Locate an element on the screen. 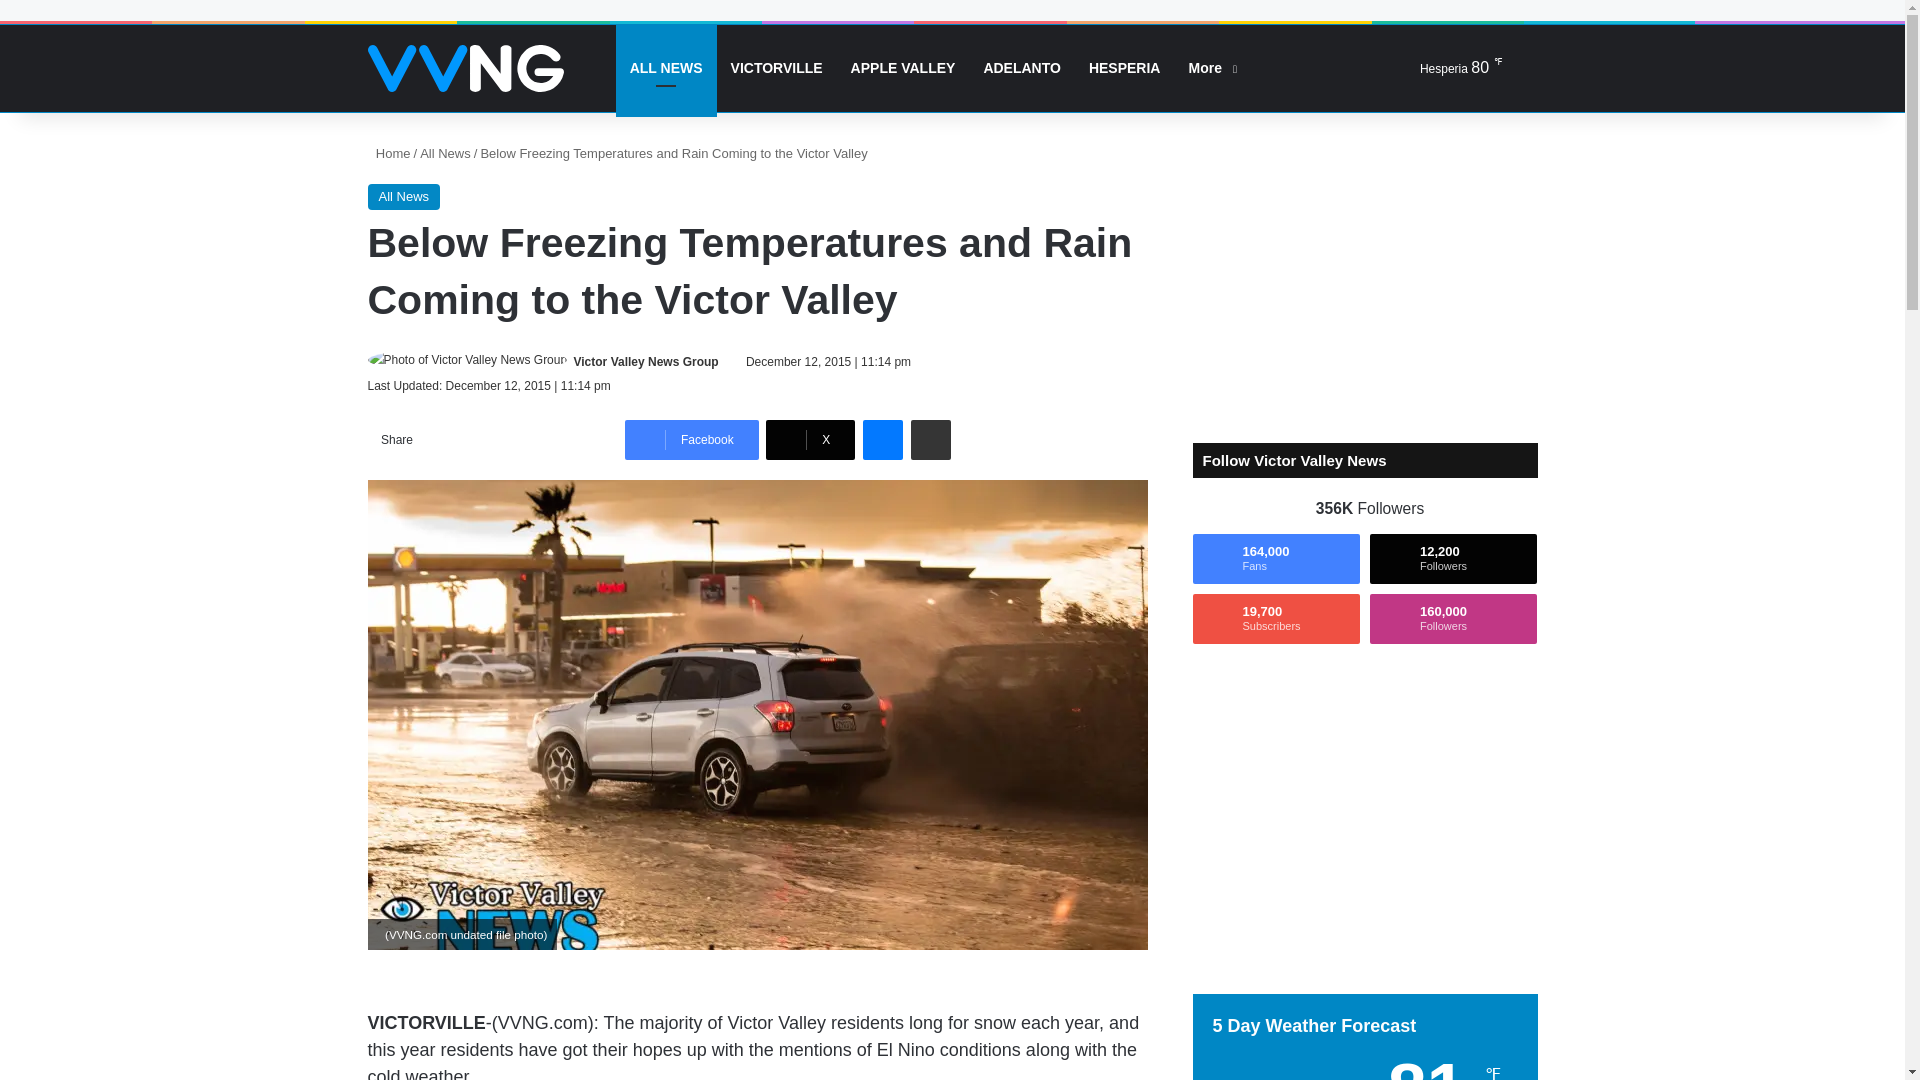 The width and height of the screenshot is (1920, 1080). Facebook is located at coordinates (692, 440).